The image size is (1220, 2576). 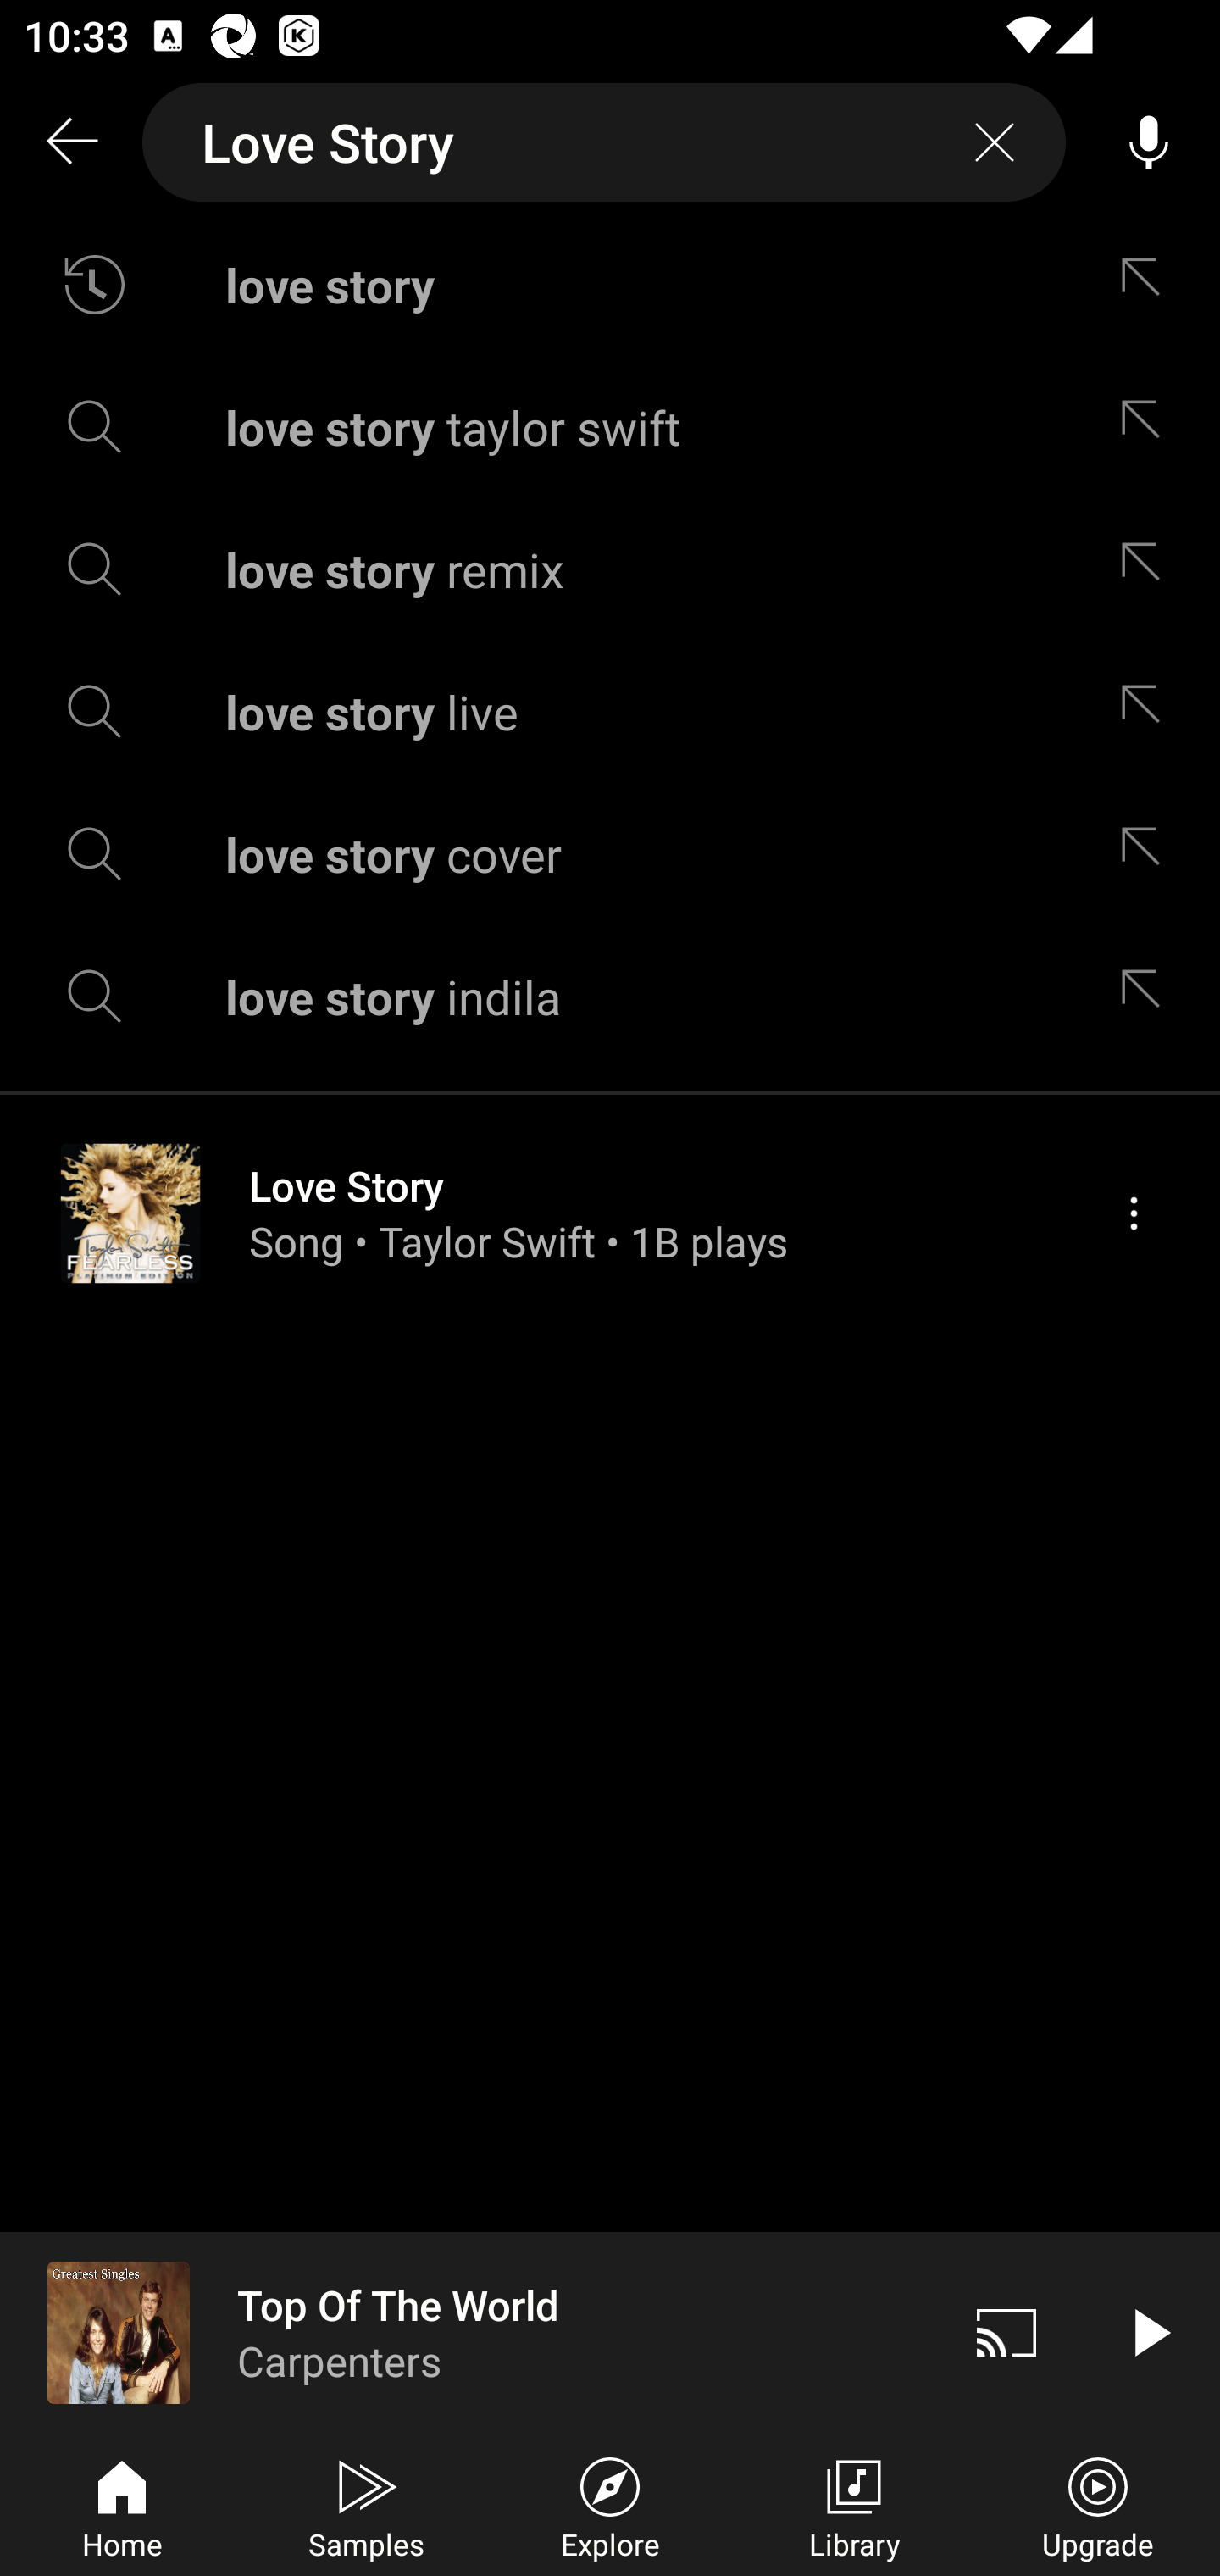 I want to click on love story Edit suggestion love story, so click(x=610, y=285).